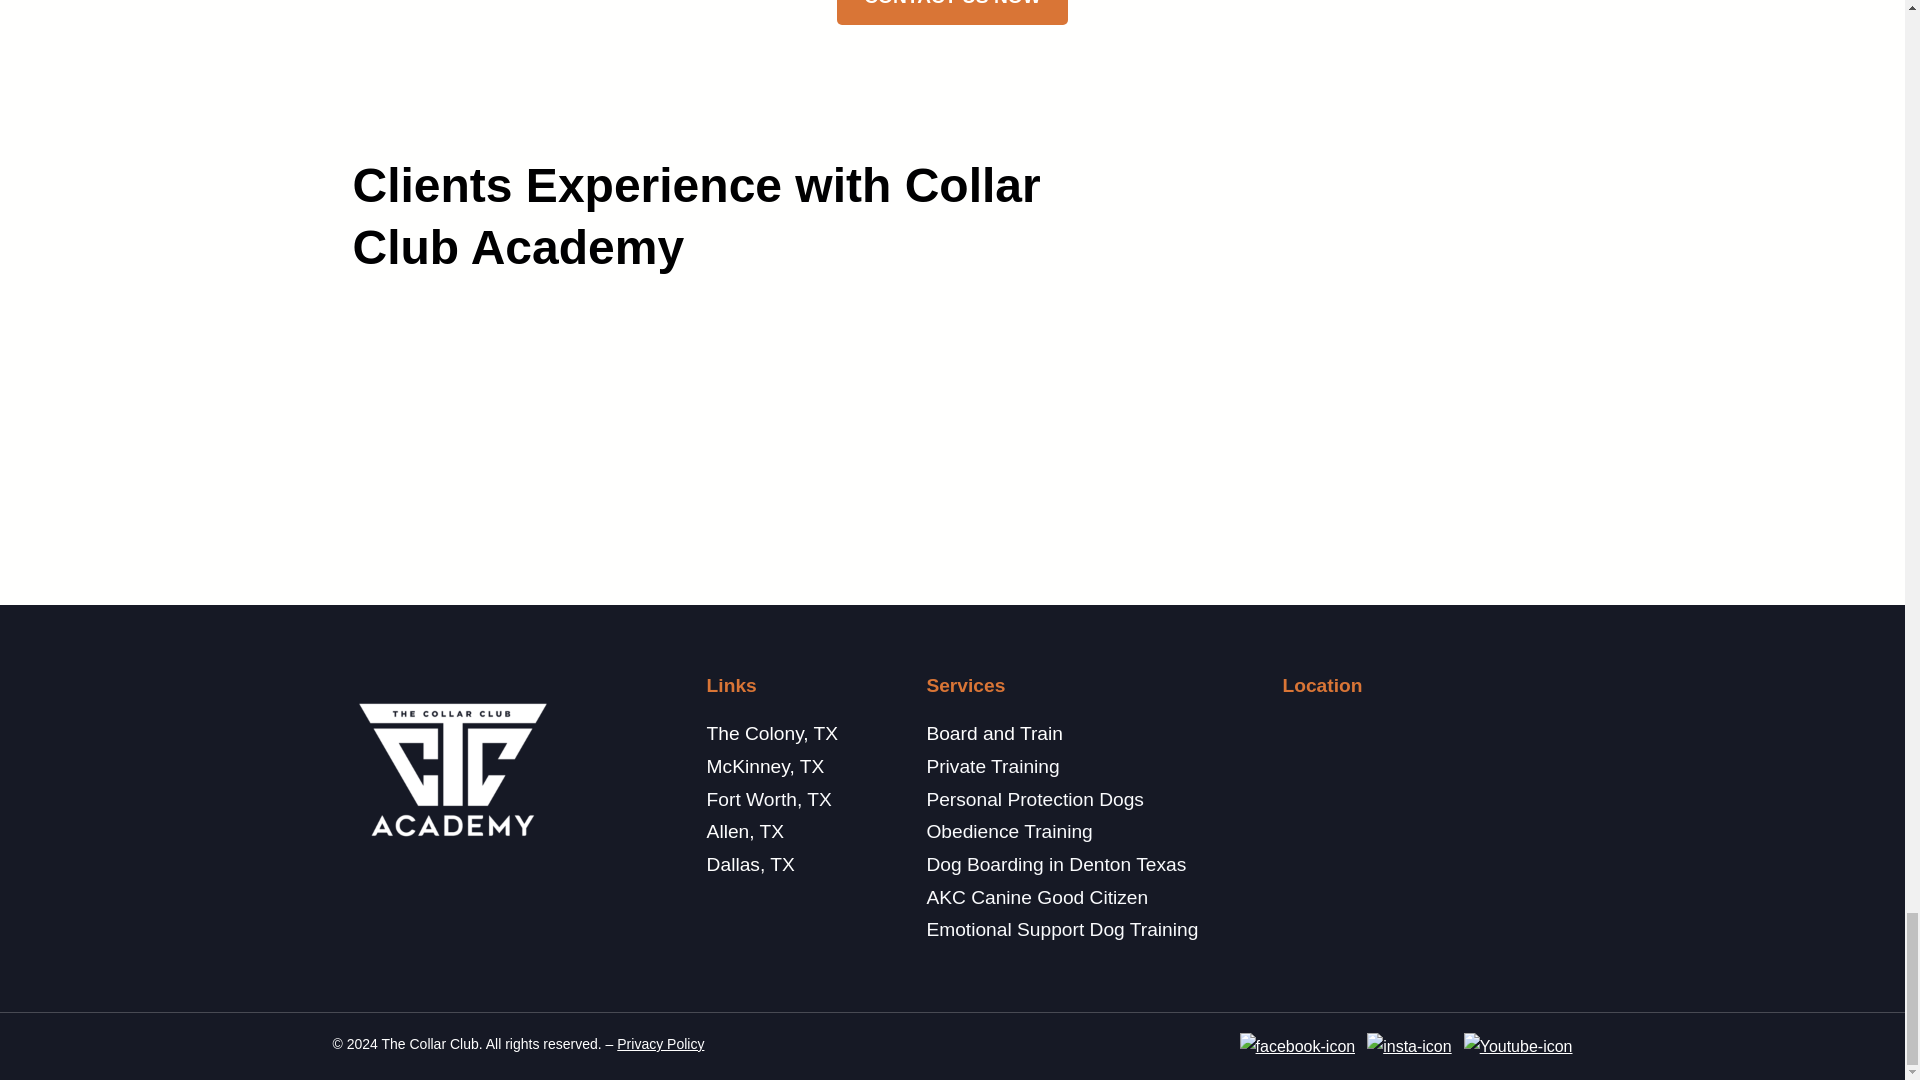 This screenshot has width=1920, height=1080. I want to click on Dog Boarding in Denton Texas, so click(1056, 864).